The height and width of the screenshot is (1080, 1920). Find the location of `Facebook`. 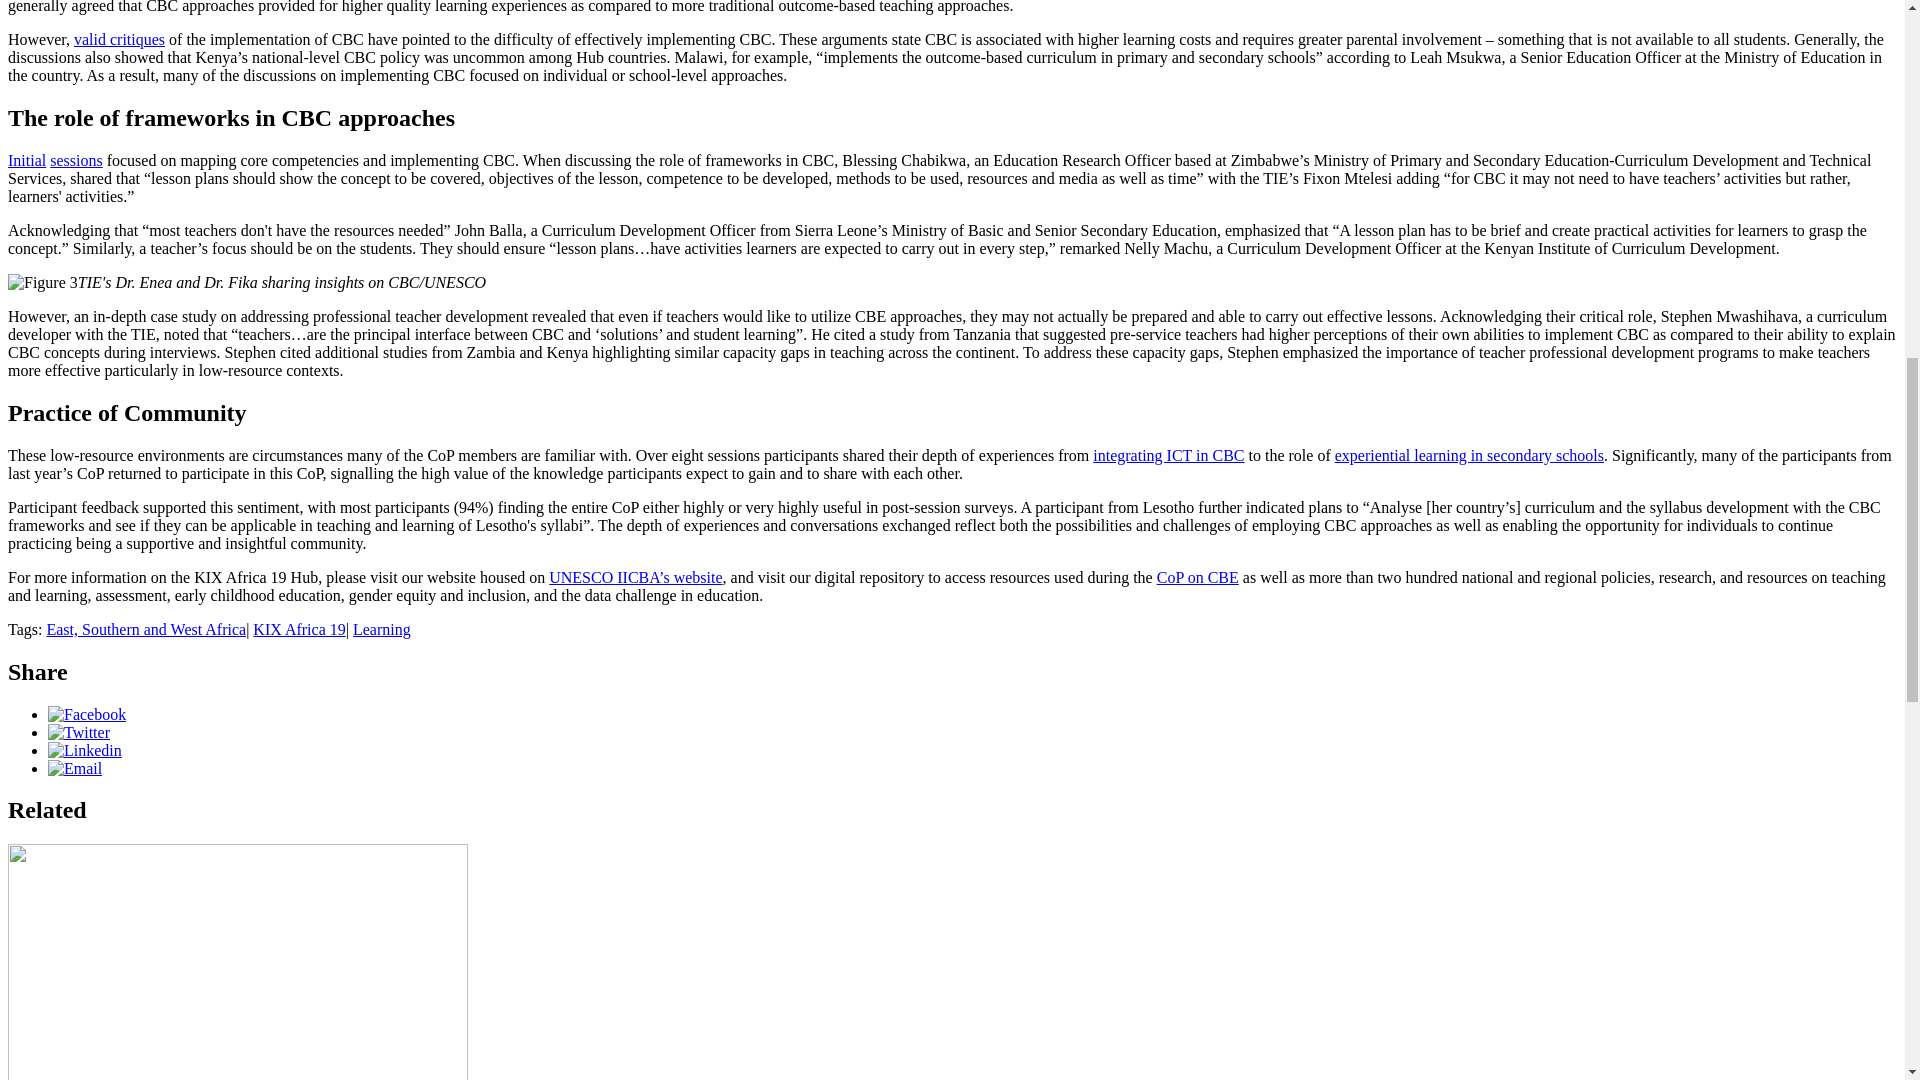

Facebook is located at coordinates (87, 714).